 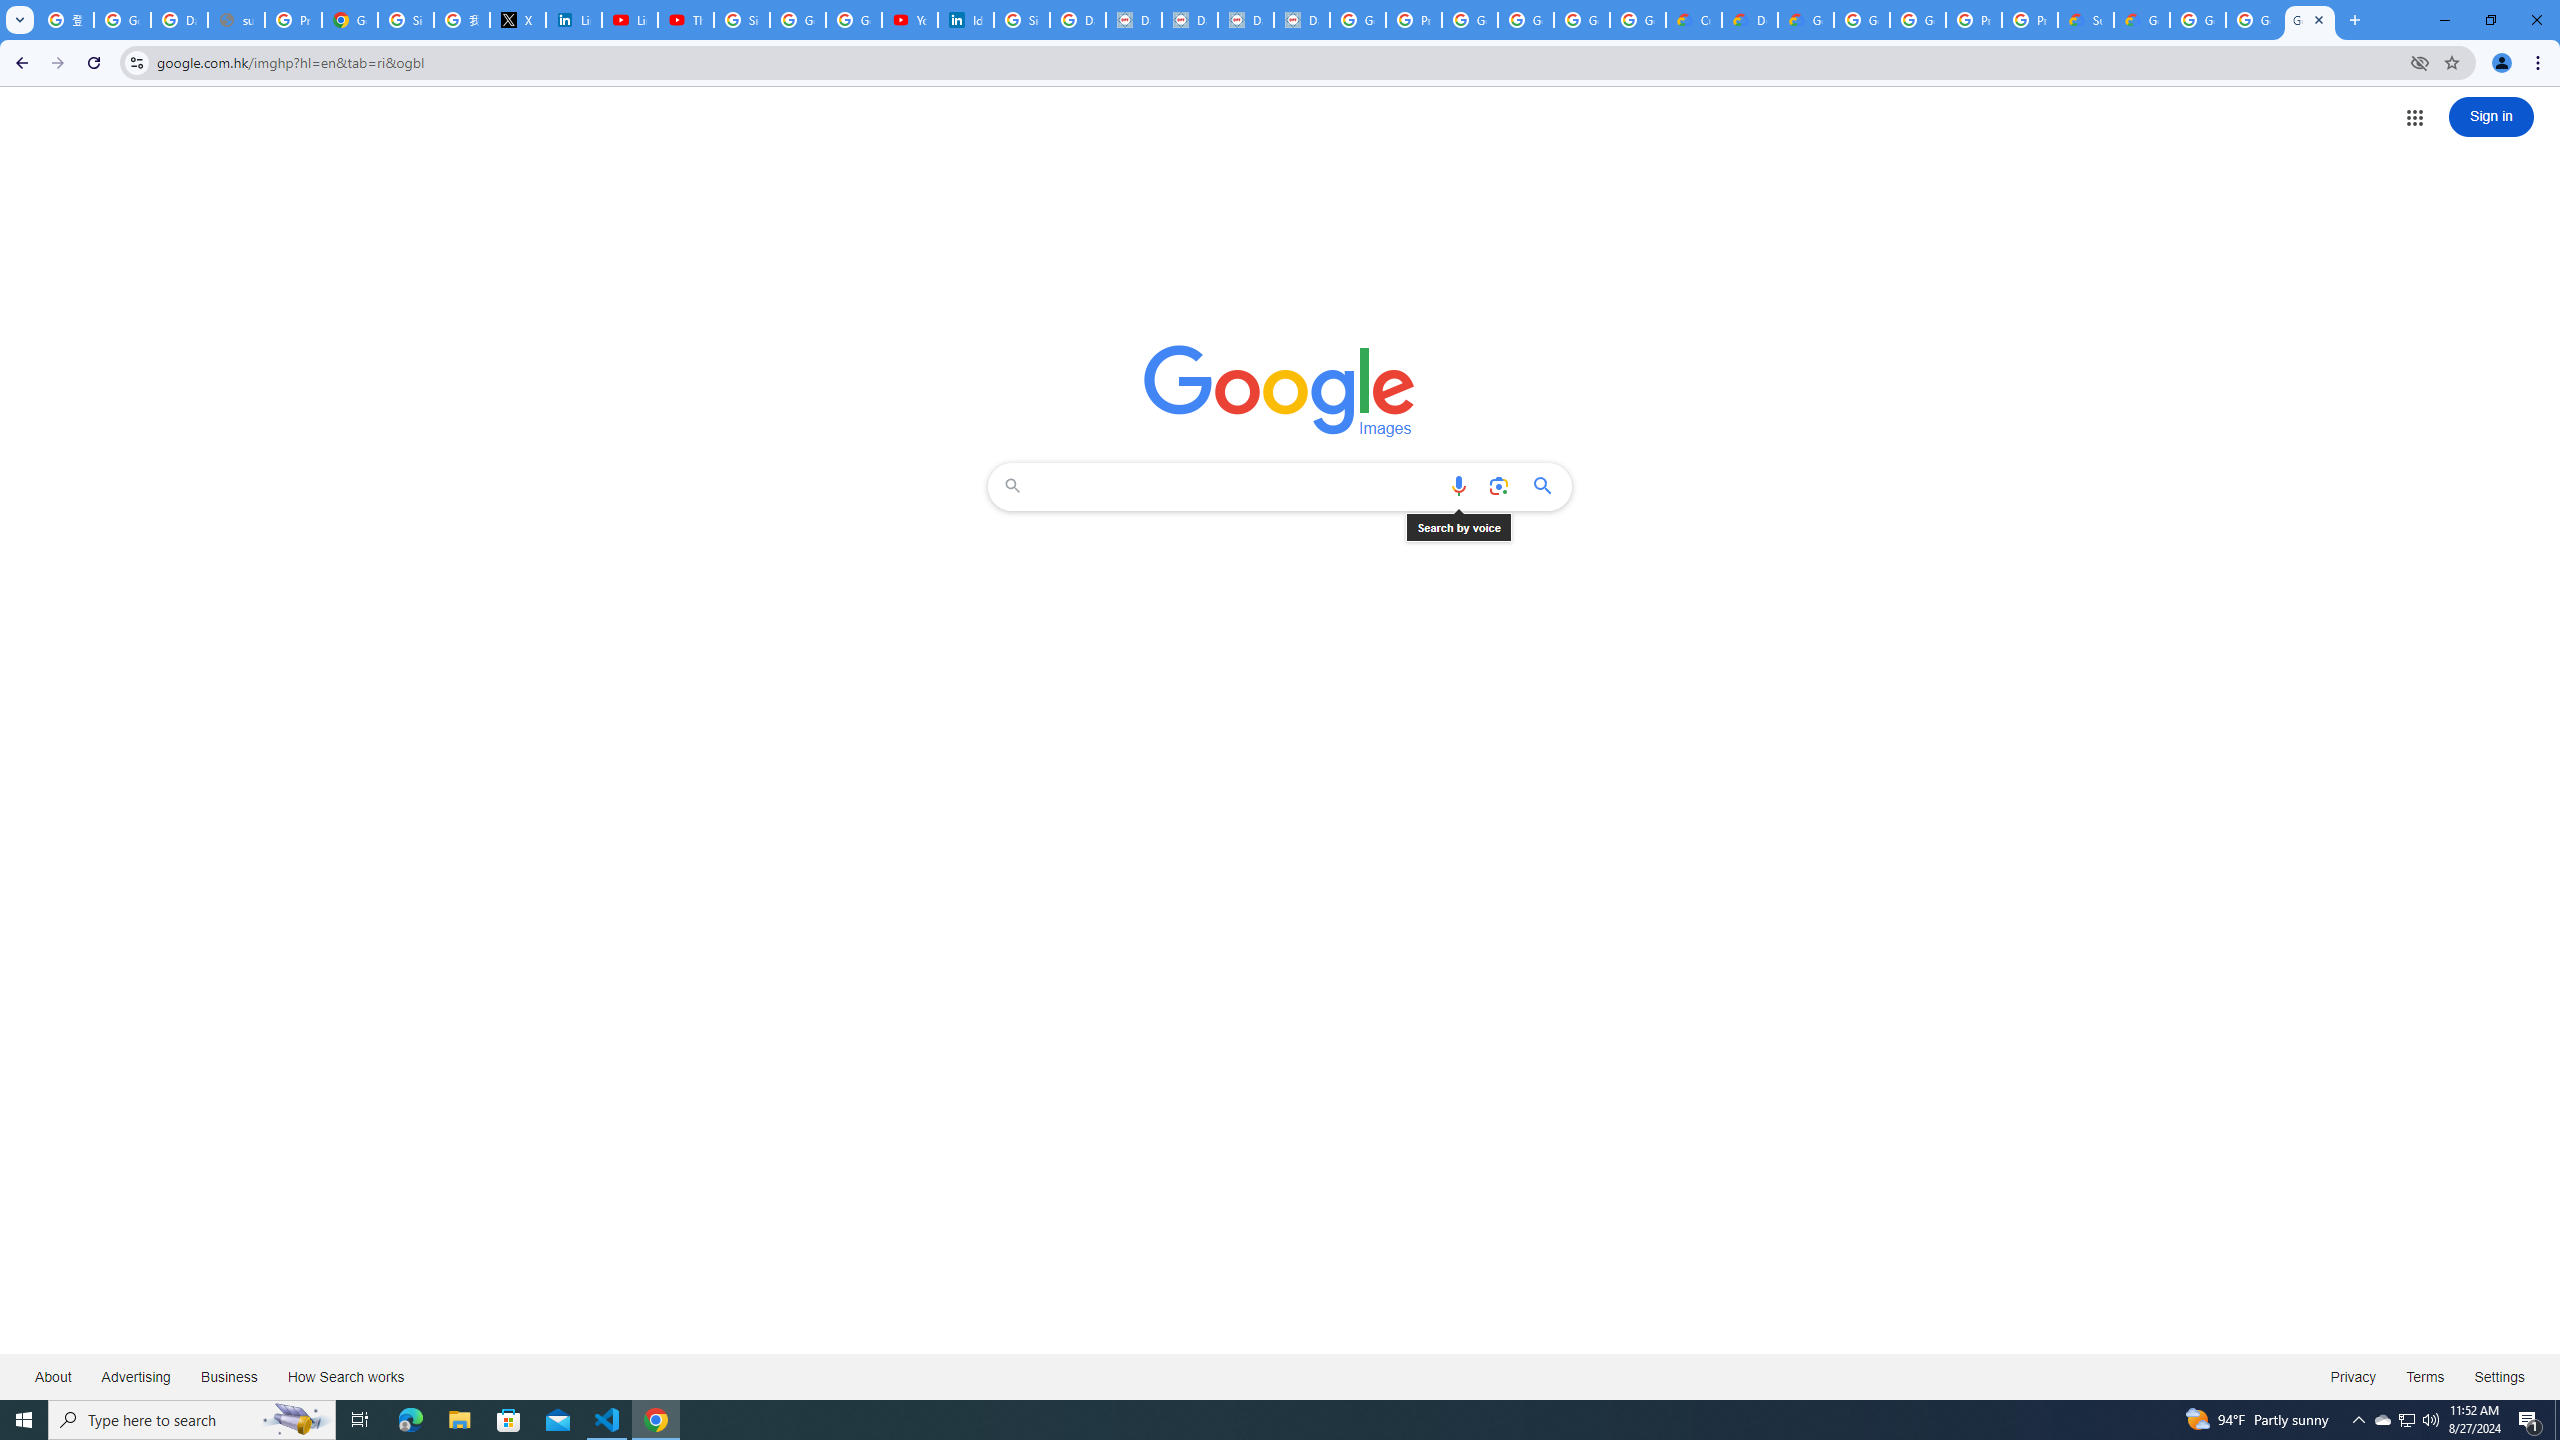 I want to click on Data Privacy Framework, so click(x=1134, y=20).